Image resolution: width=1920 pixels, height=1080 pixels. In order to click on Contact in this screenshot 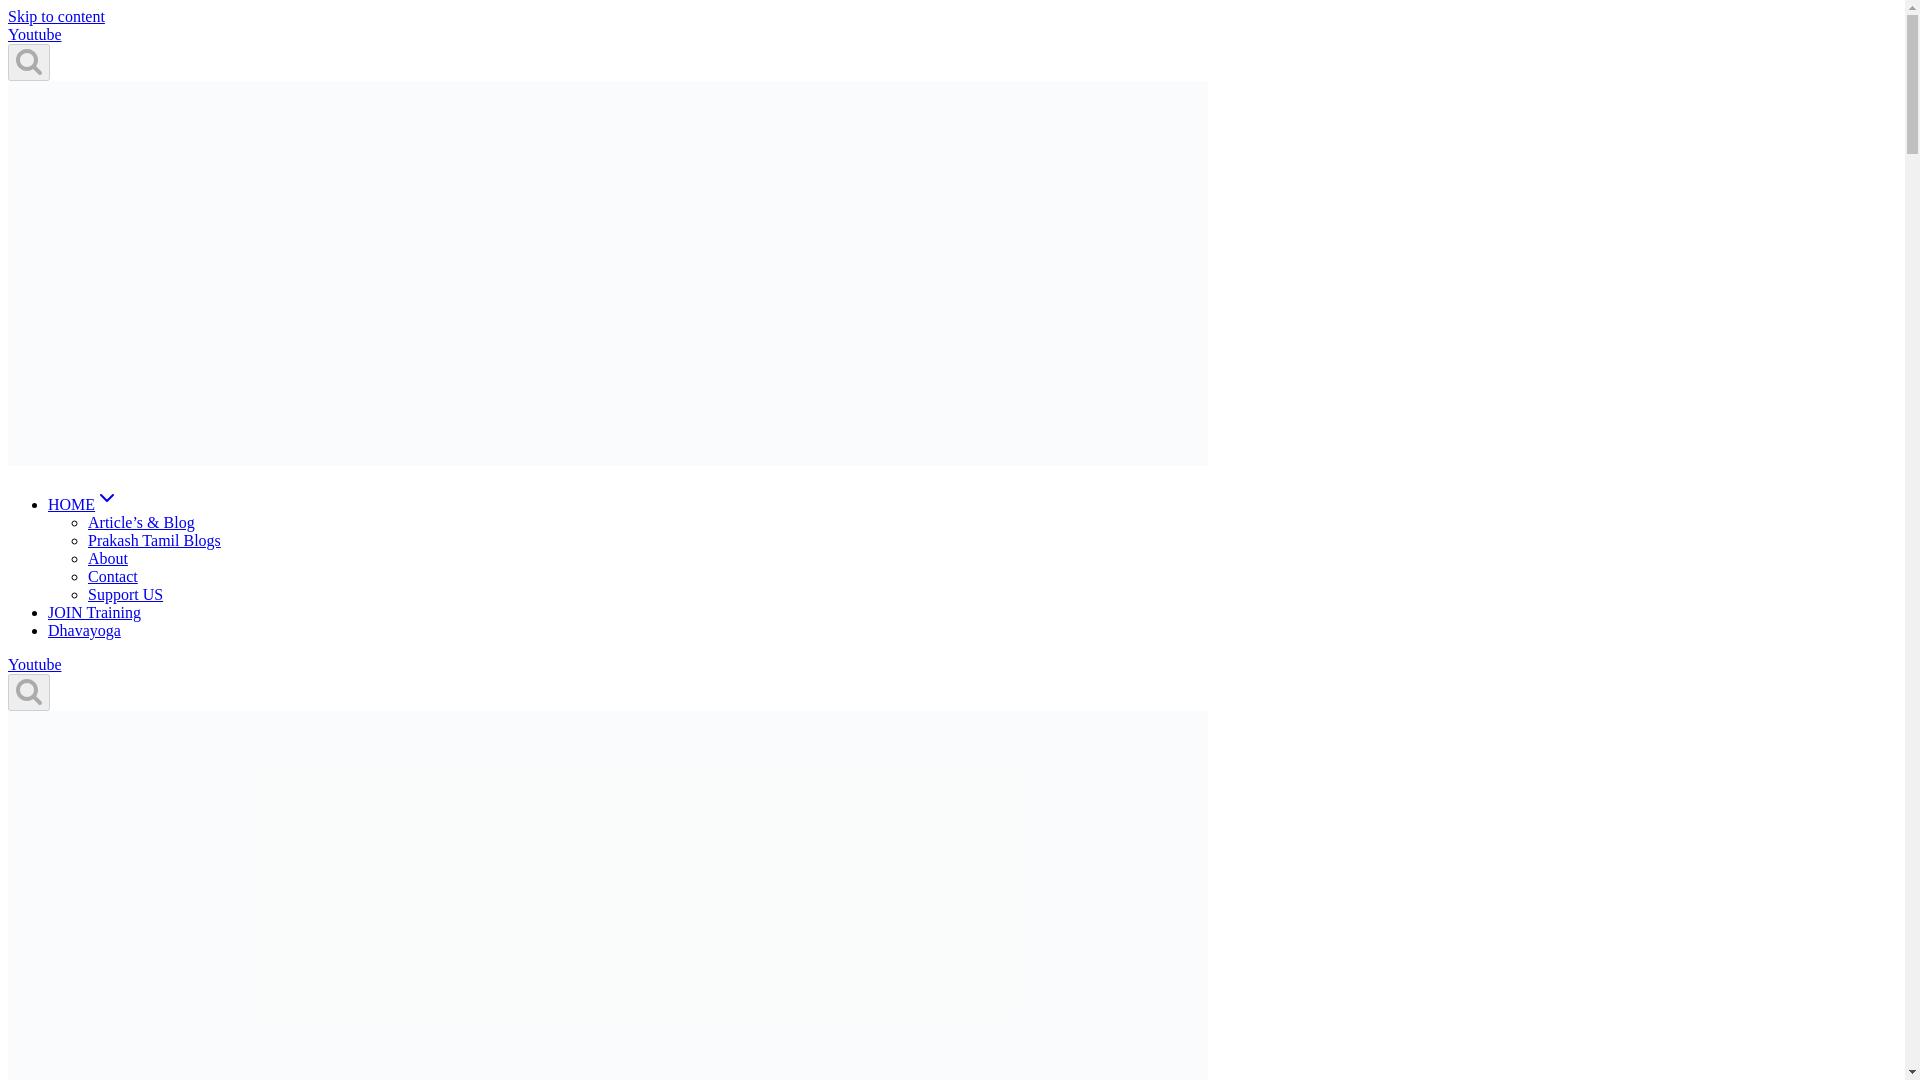, I will do `click(113, 576)`.